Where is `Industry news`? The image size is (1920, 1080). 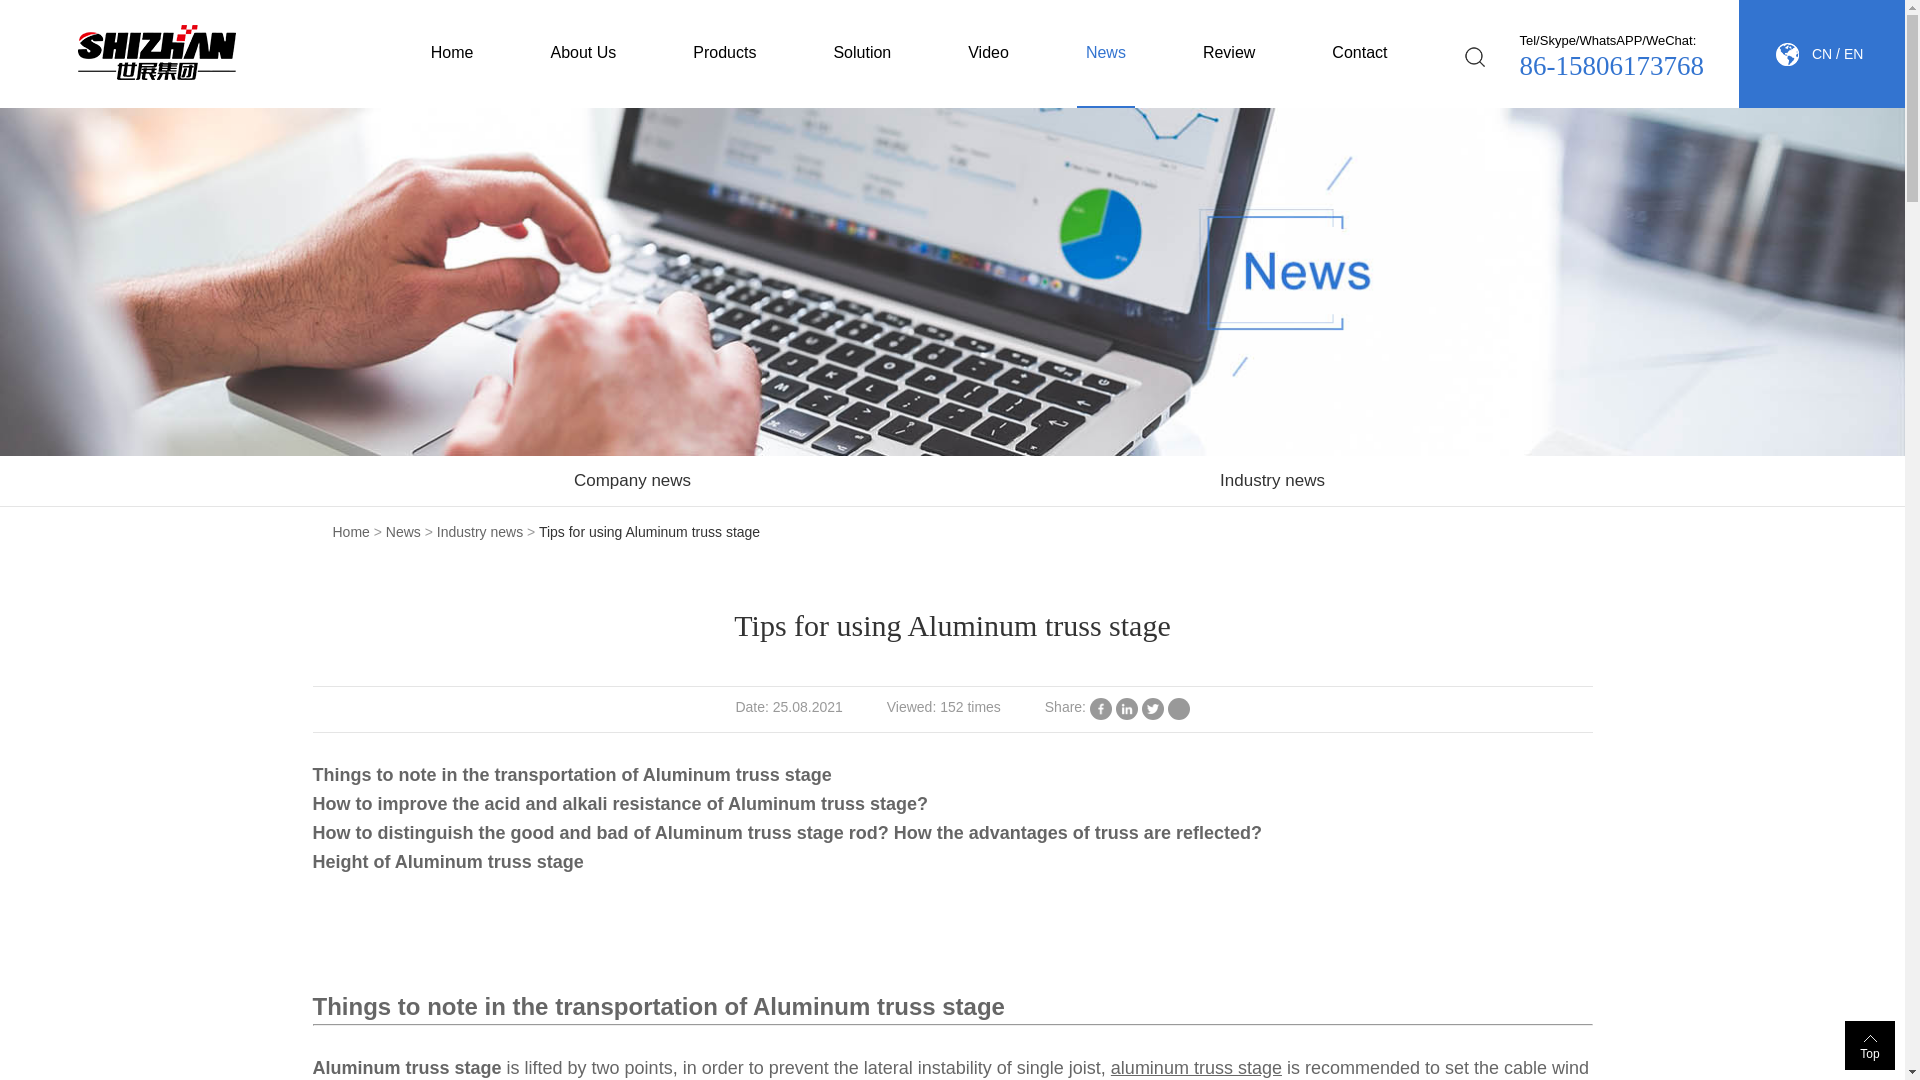
Industry news is located at coordinates (1272, 480).